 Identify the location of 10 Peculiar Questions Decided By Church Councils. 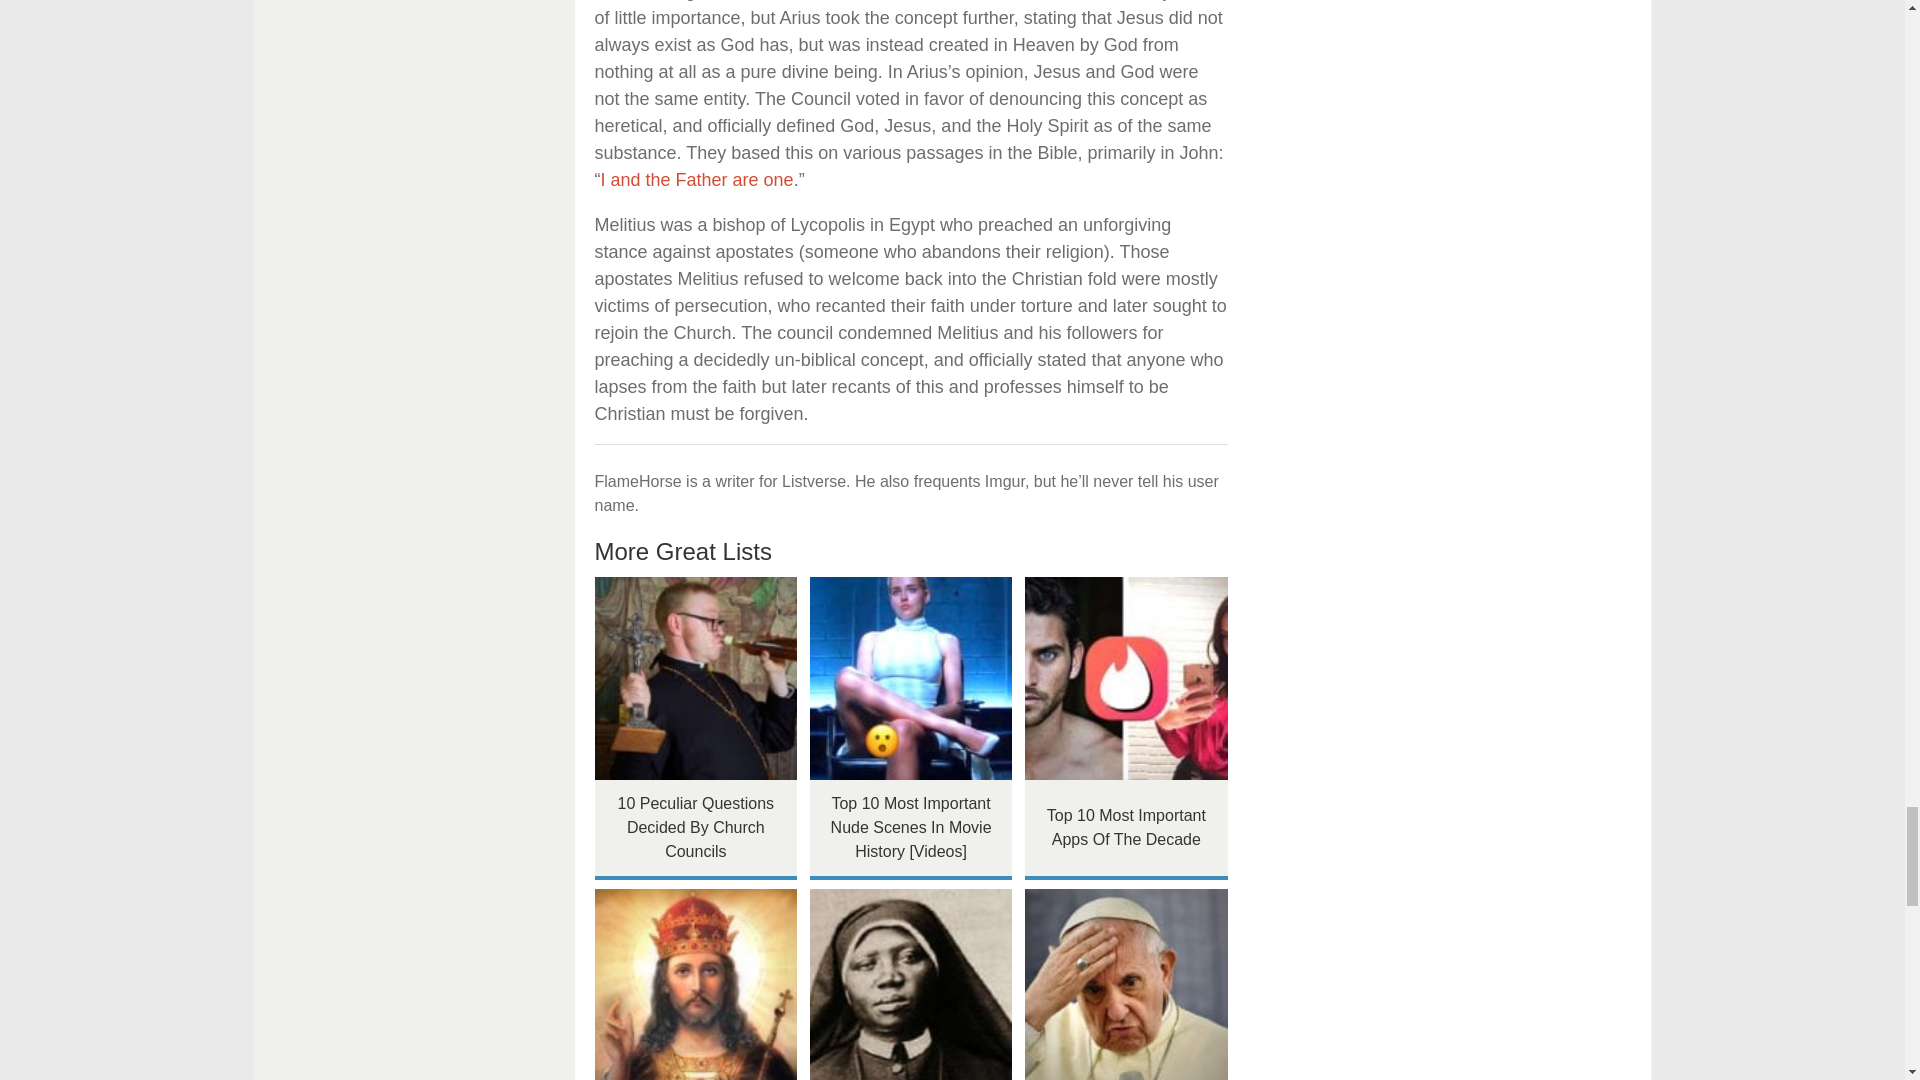
(694, 678).